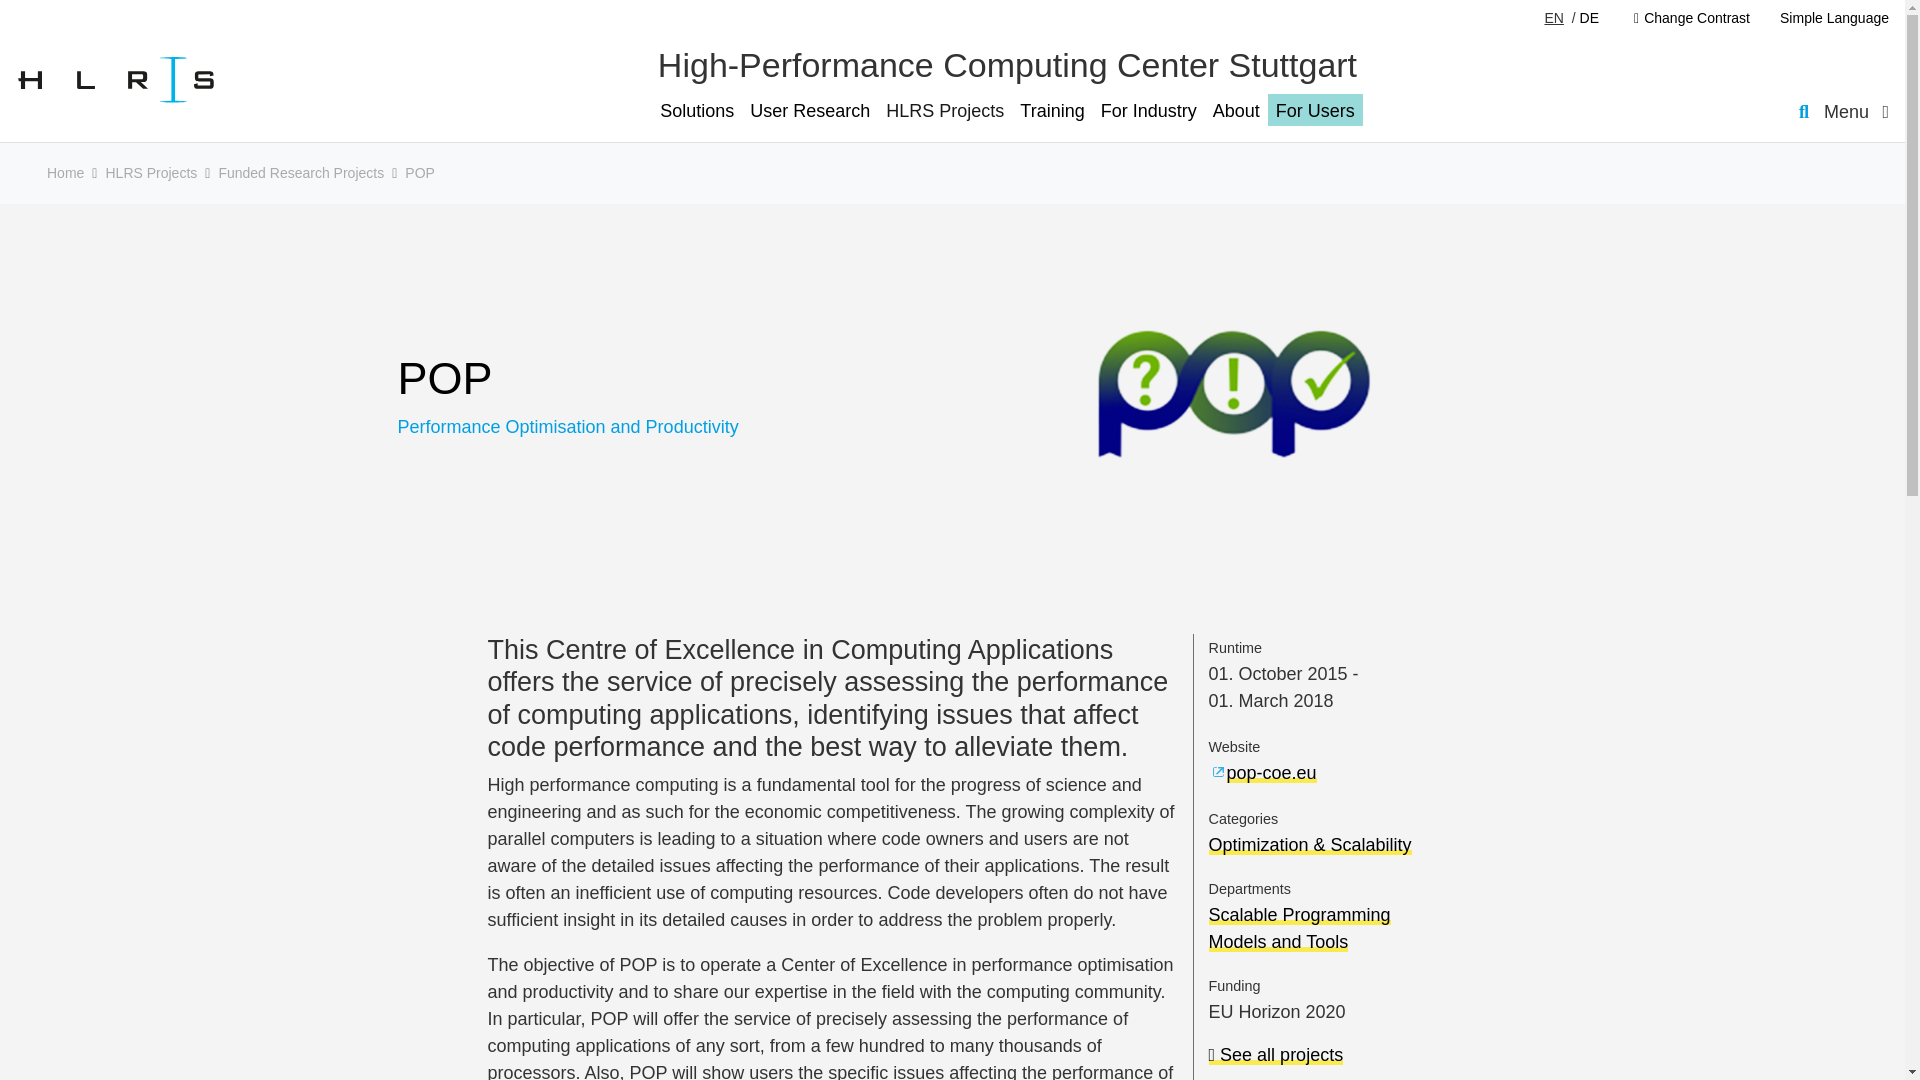 Image resolution: width=1920 pixels, height=1080 pixels. What do you see at coordinates (1052, 110) in the screenshot?
I see `Training` at bounding box center [1052, 110].